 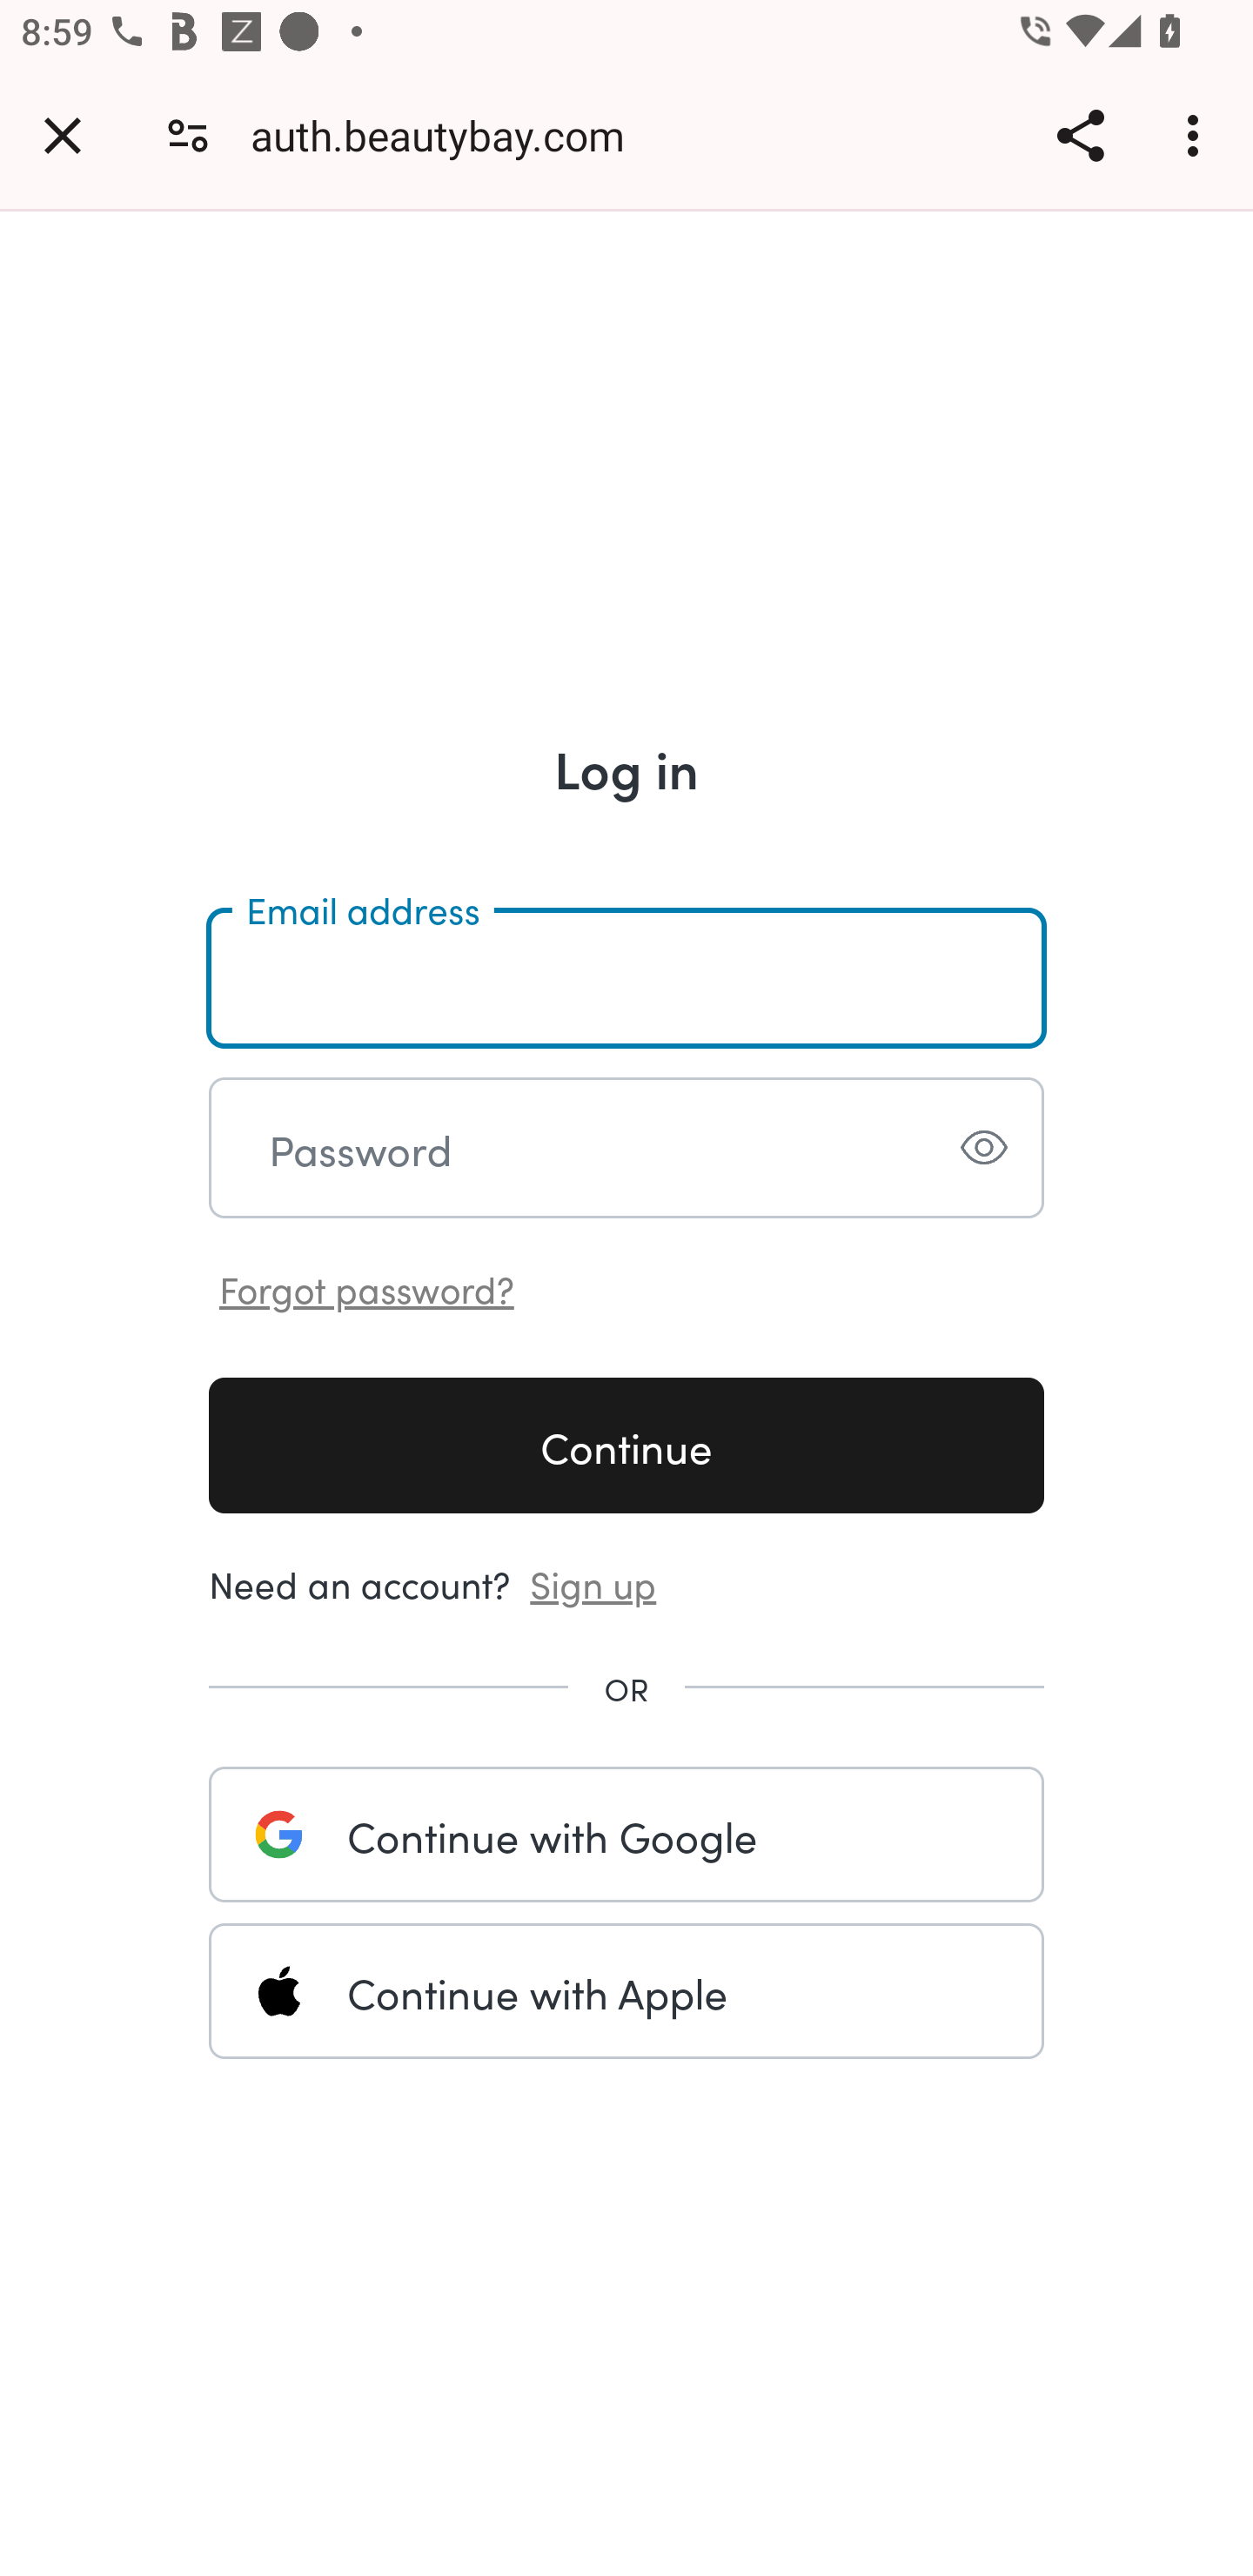 What do you see at coordinates (626, 1991) in the screenshot?
I see `Continue with Apple` at bounding box center [626, 1991].